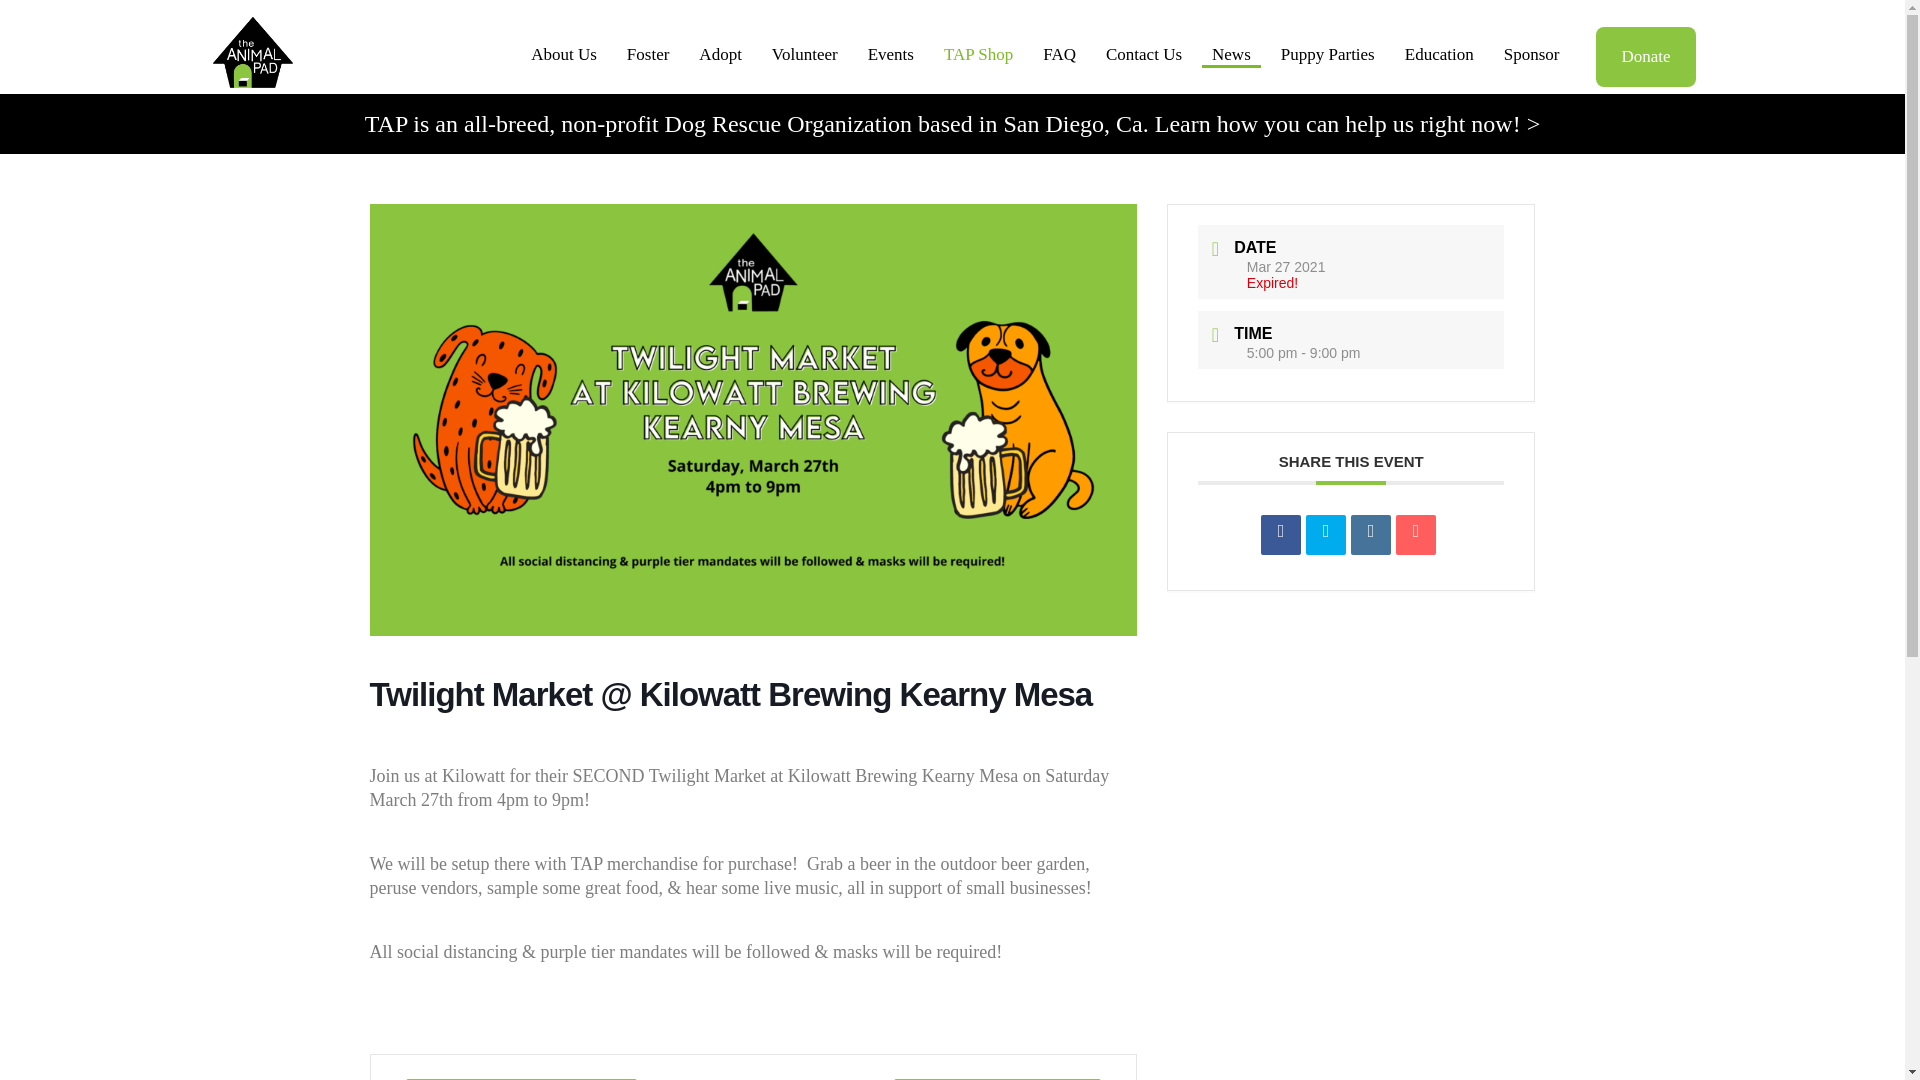 This screenshot has width=1920, height=1080. I want to click on Adopt, so click(720, 56).